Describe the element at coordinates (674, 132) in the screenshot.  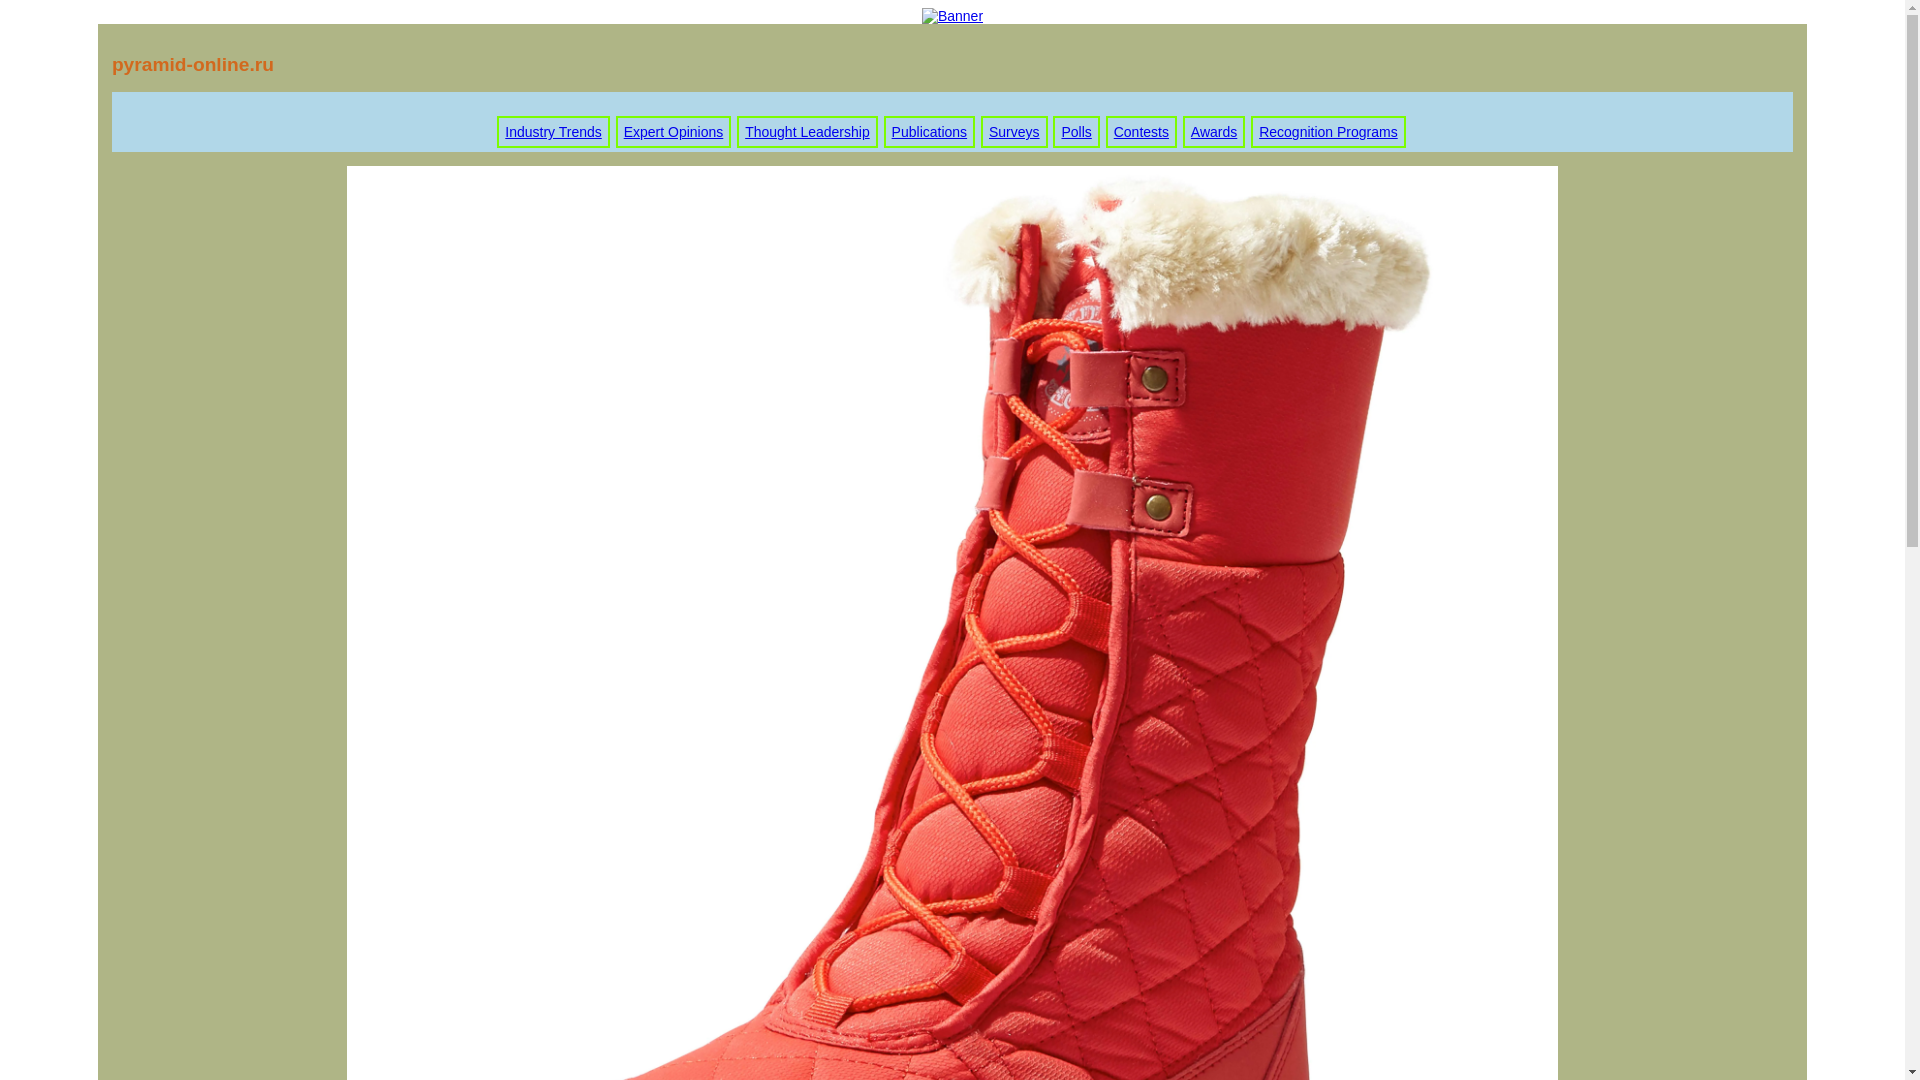
I see `Expert Opinions` at that location.